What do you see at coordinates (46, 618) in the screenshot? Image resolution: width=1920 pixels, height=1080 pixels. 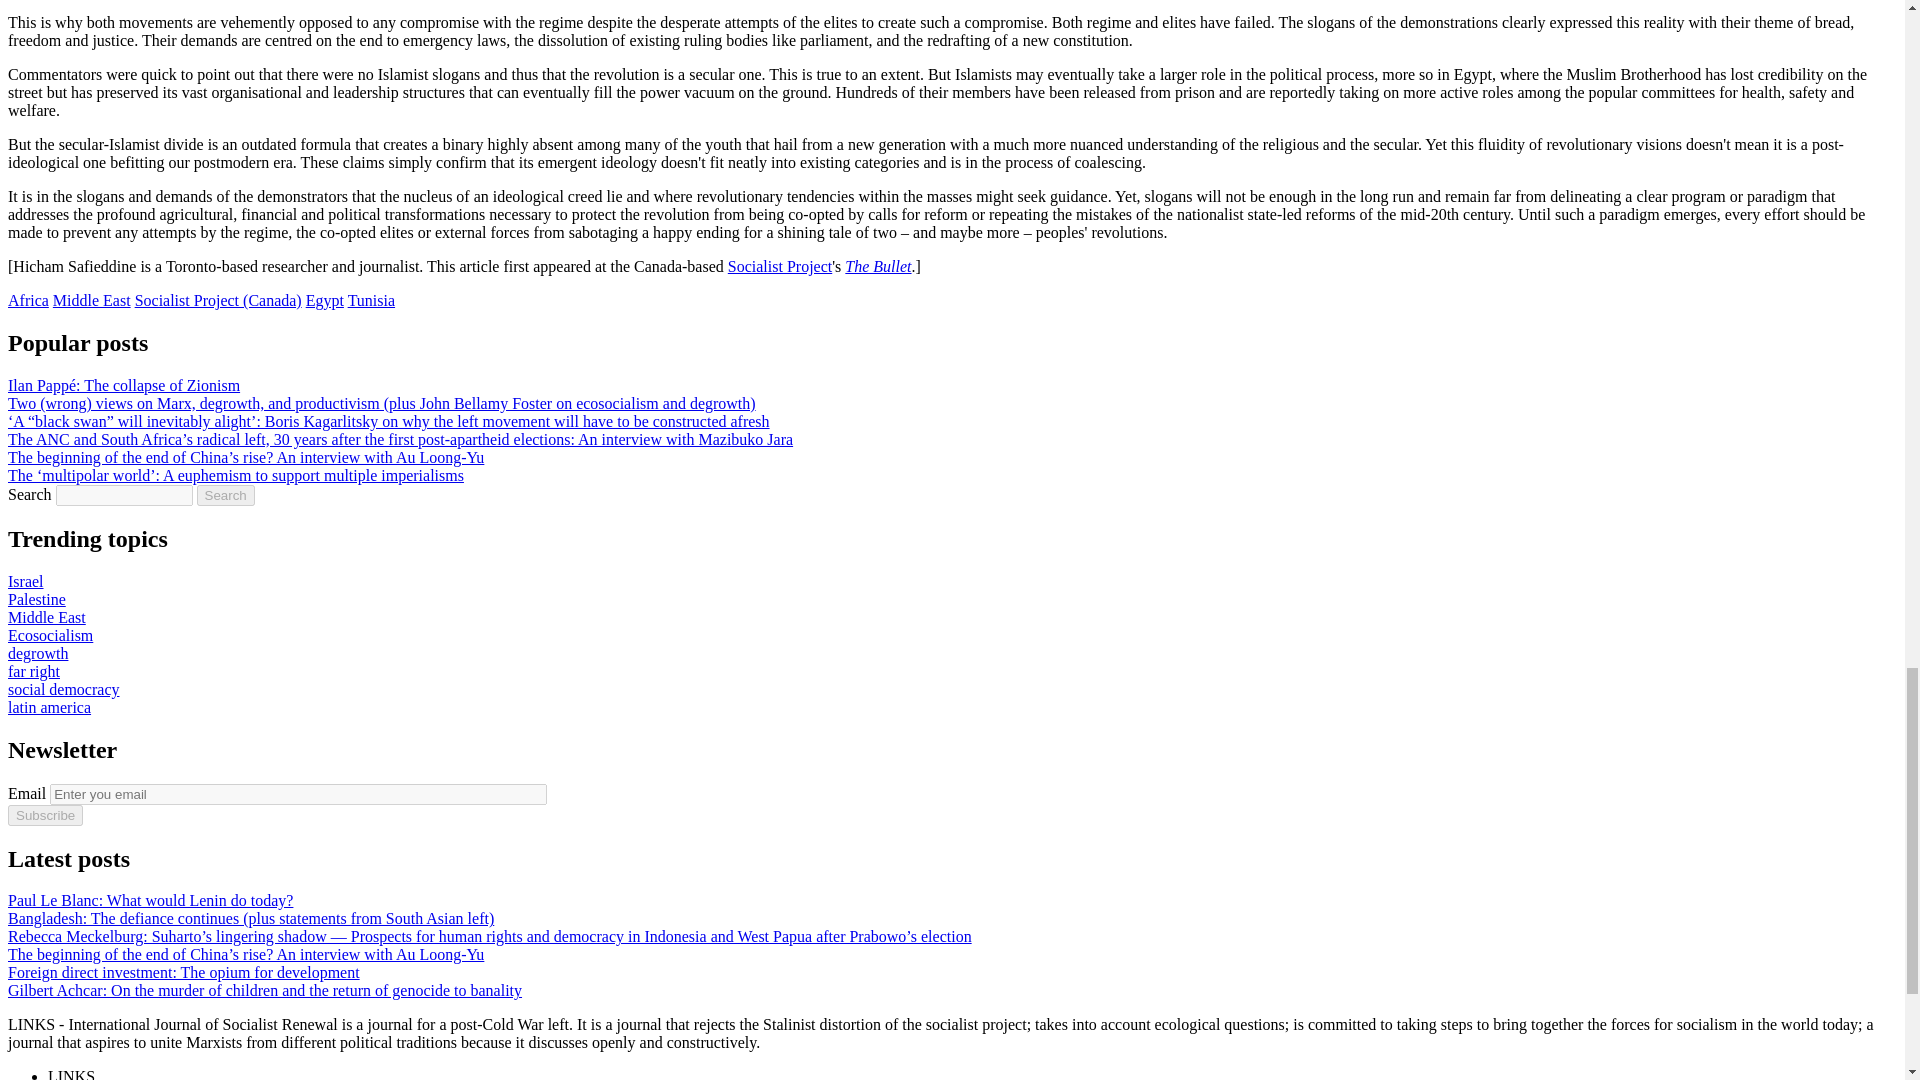 I see `Middle East` at bounding box center [46, 618].